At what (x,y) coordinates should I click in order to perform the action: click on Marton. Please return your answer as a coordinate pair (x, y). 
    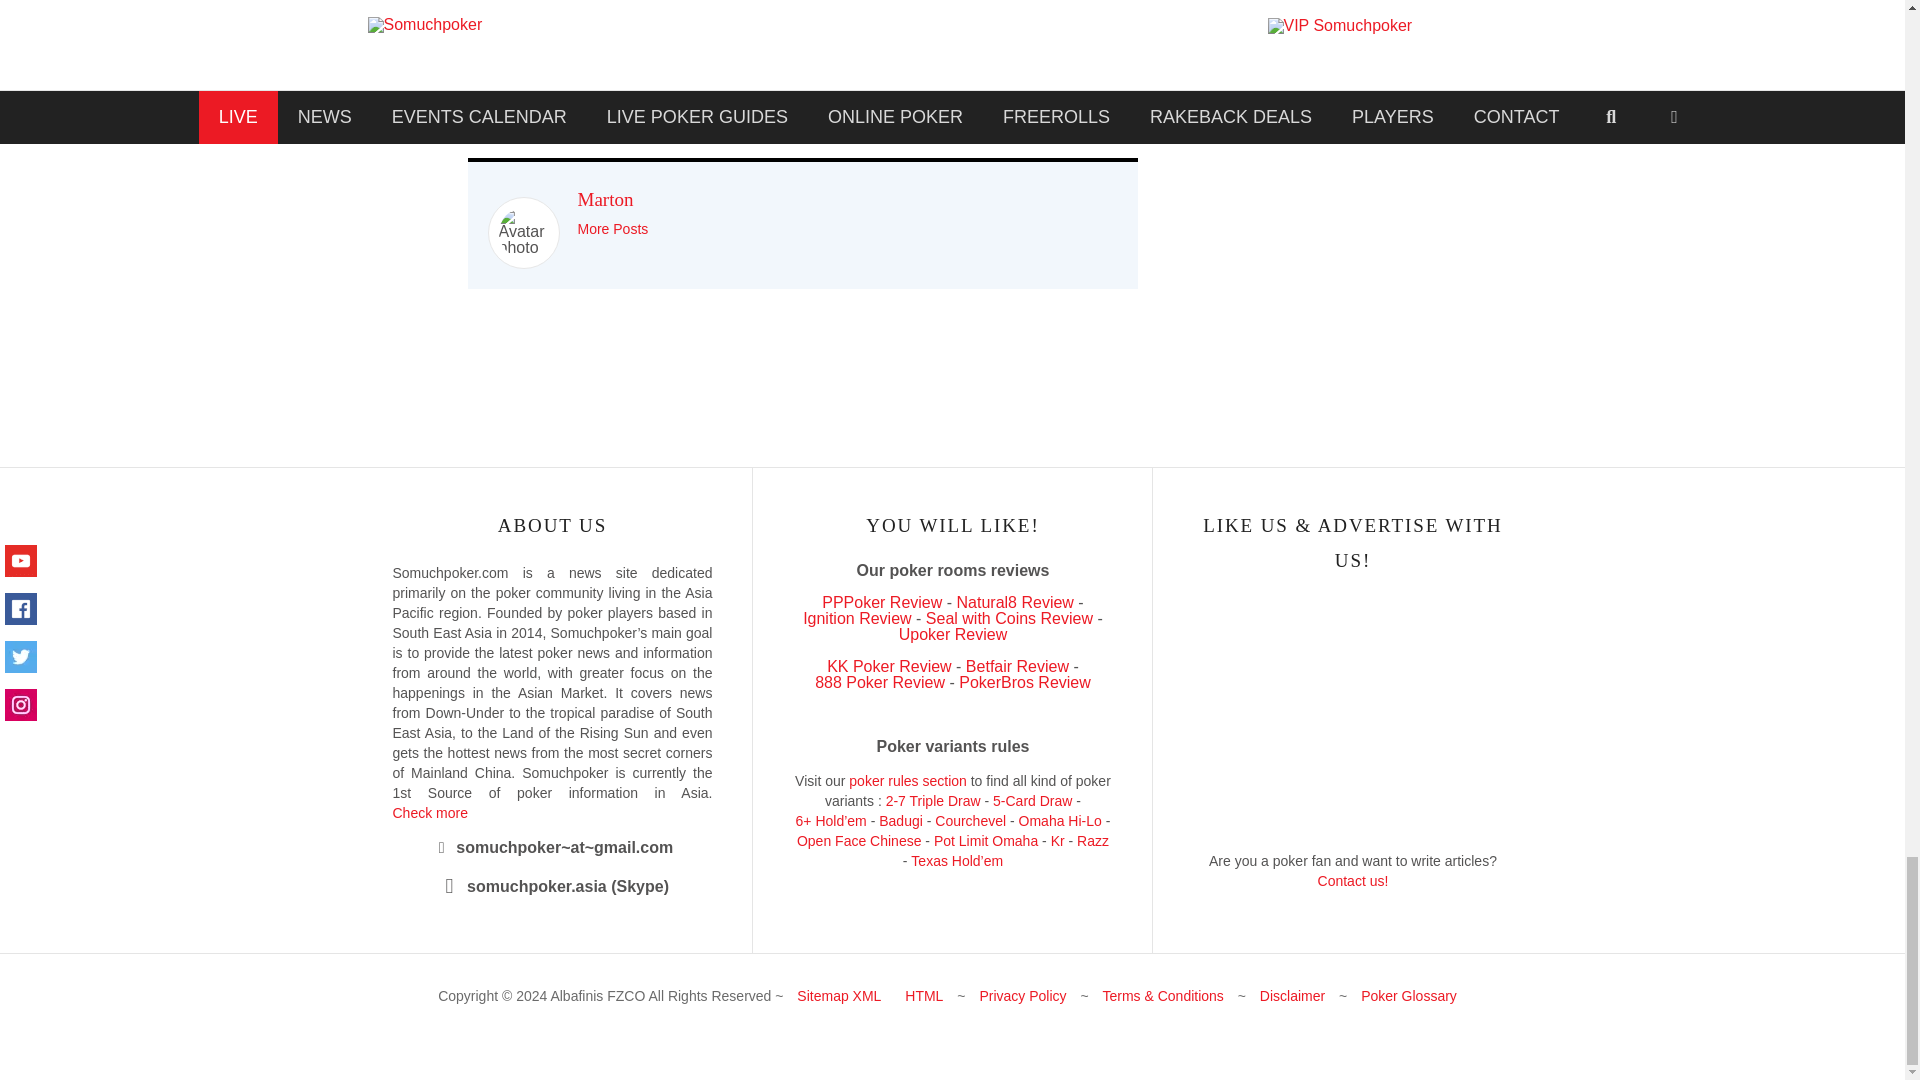
    Looking at the image, I should click on (605, 199).